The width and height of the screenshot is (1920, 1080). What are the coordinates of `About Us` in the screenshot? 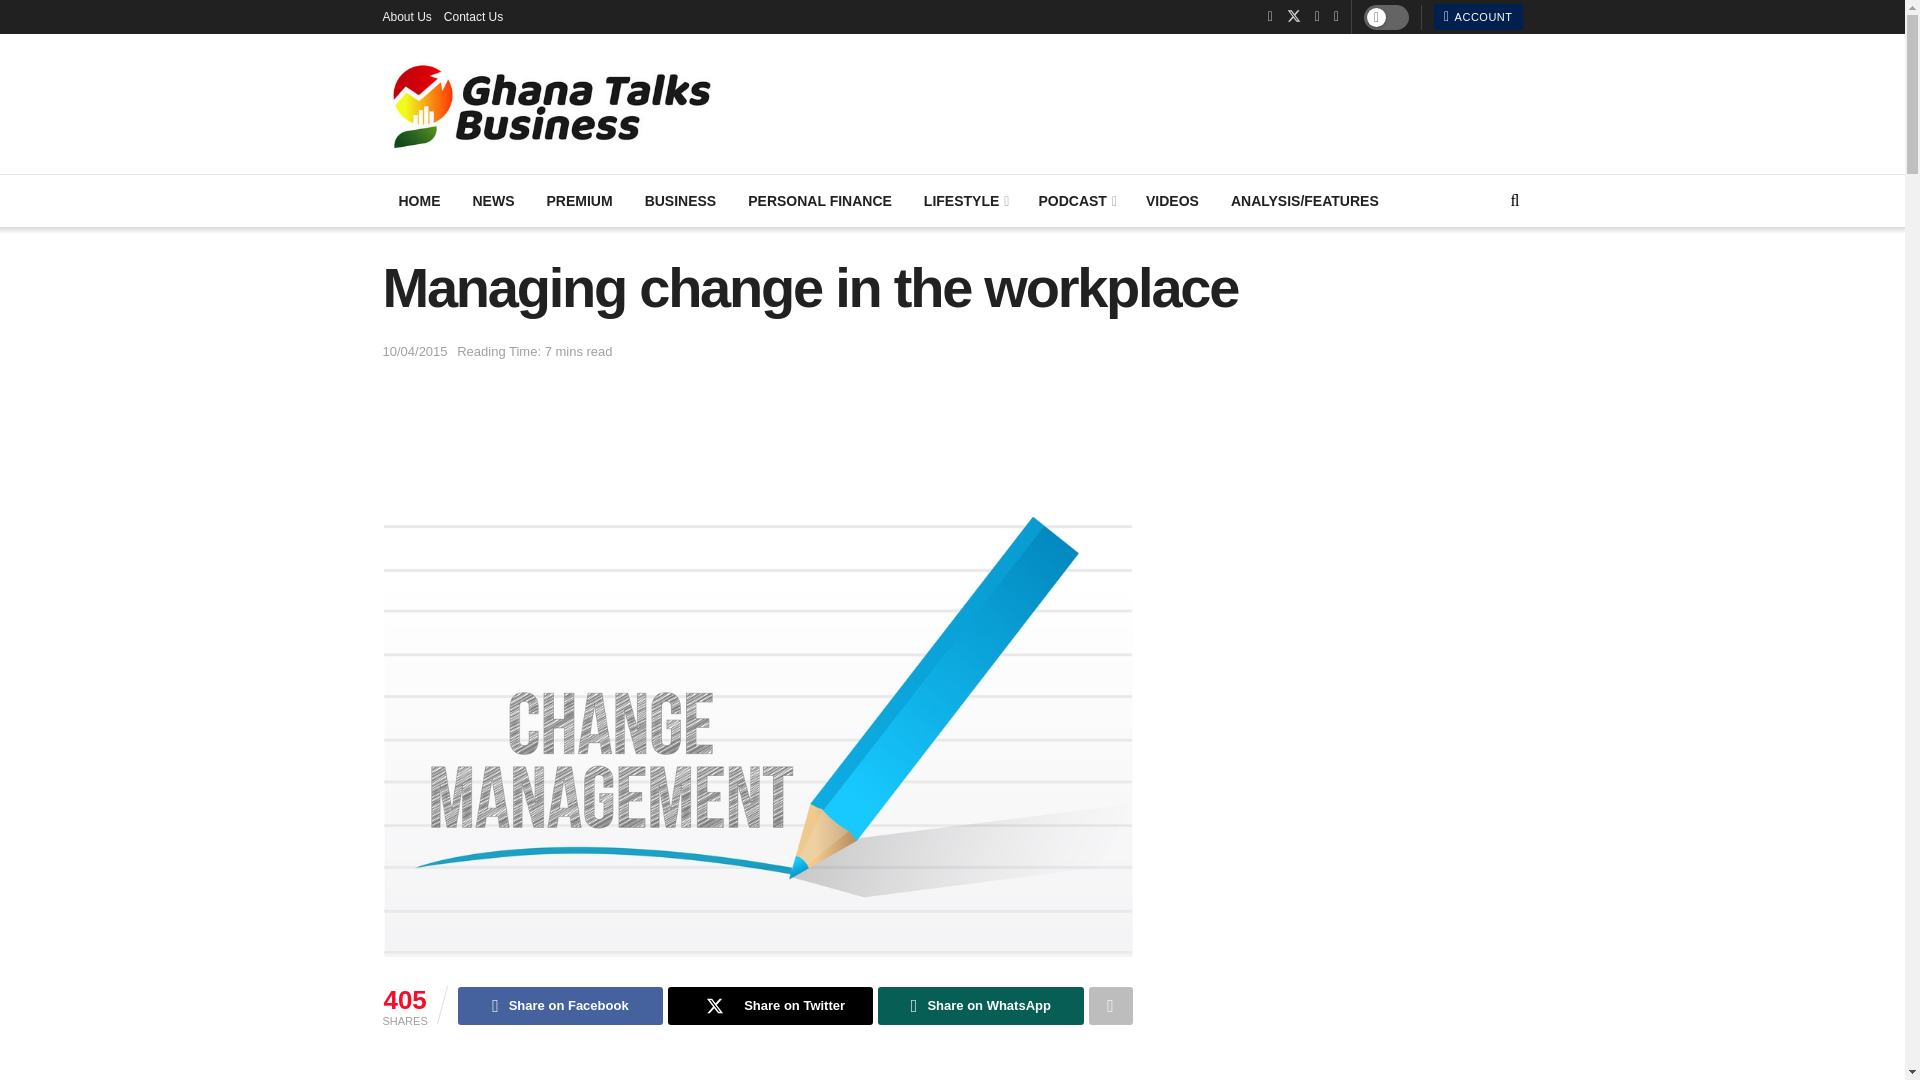 It's located at (406, 16).